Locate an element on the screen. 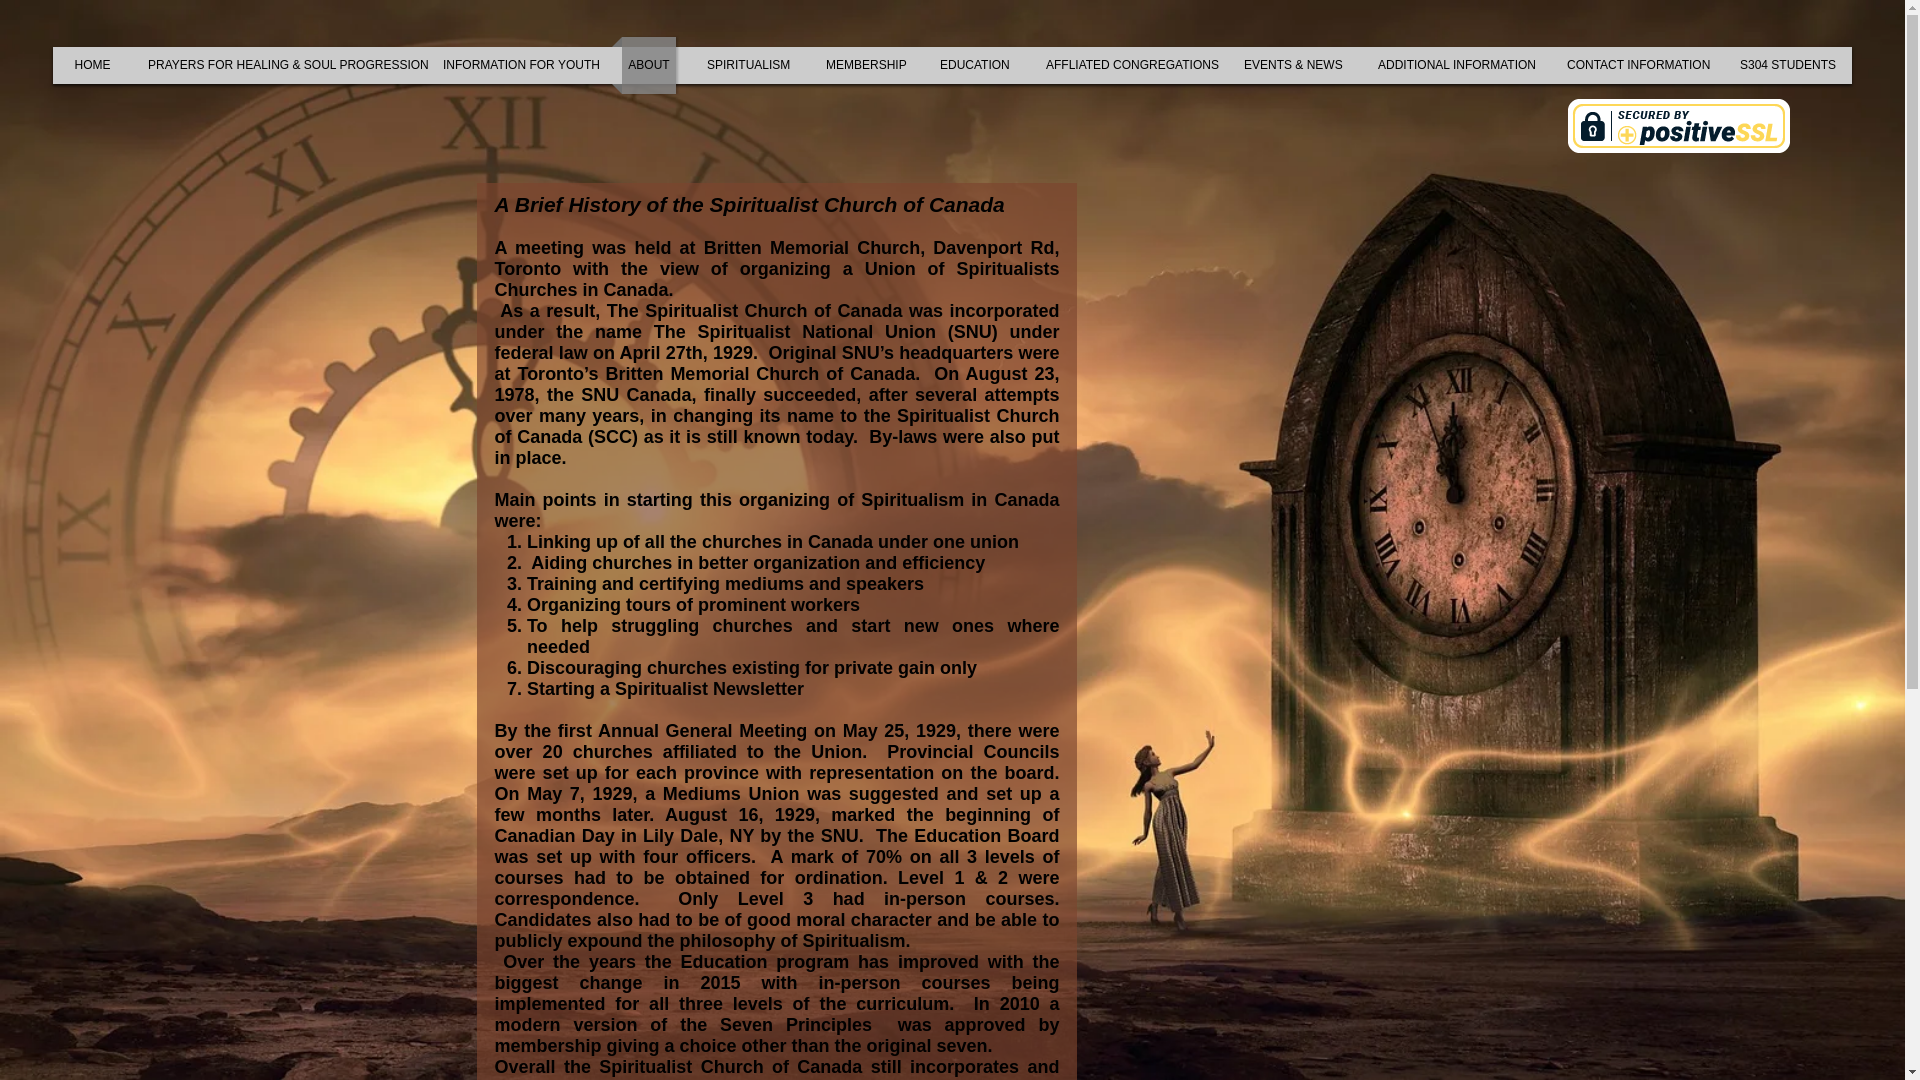 The width and height of the screenshot is (1920, 1080). HOME is located at coordinates (92, 64).